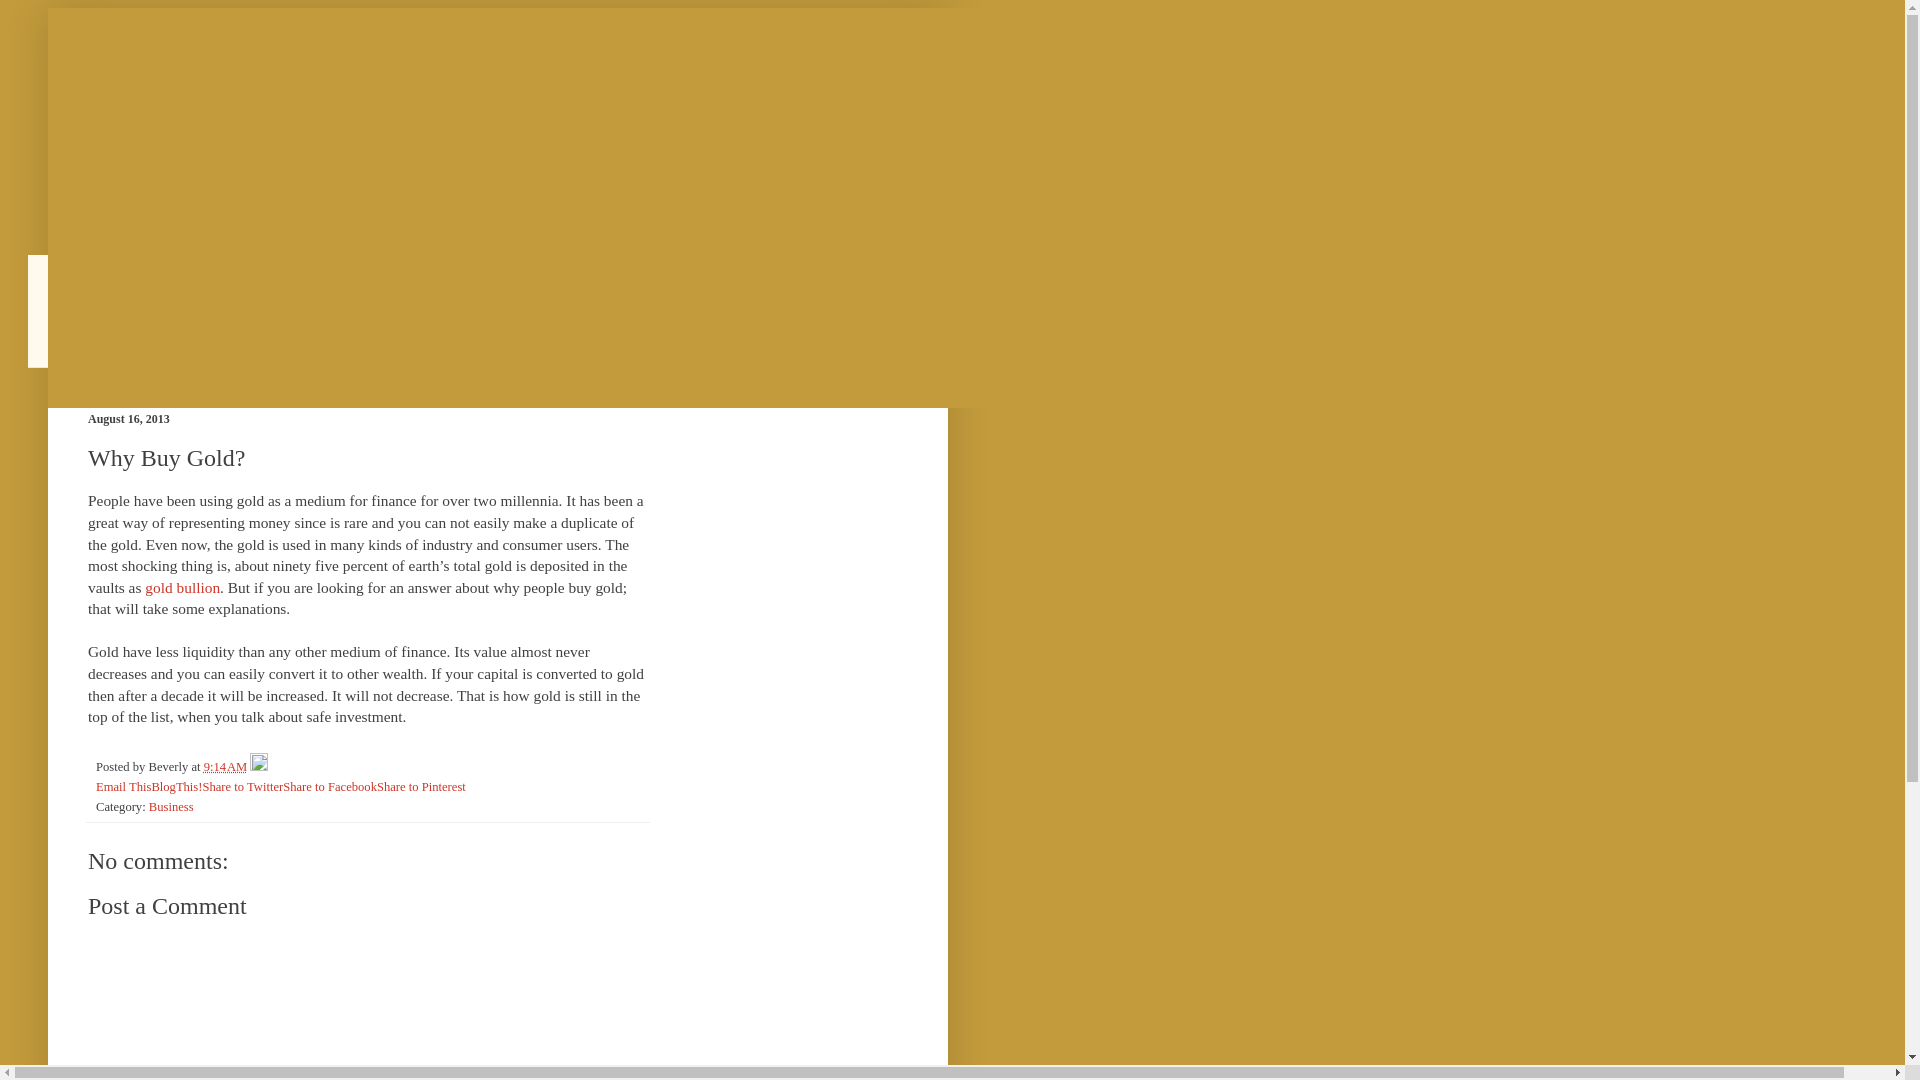 The image size is (1920, 1080). What do you see at coordinates (132, 310) in the screenshot?
I see `Blogs I Follow` at bounding box center [132, 310].